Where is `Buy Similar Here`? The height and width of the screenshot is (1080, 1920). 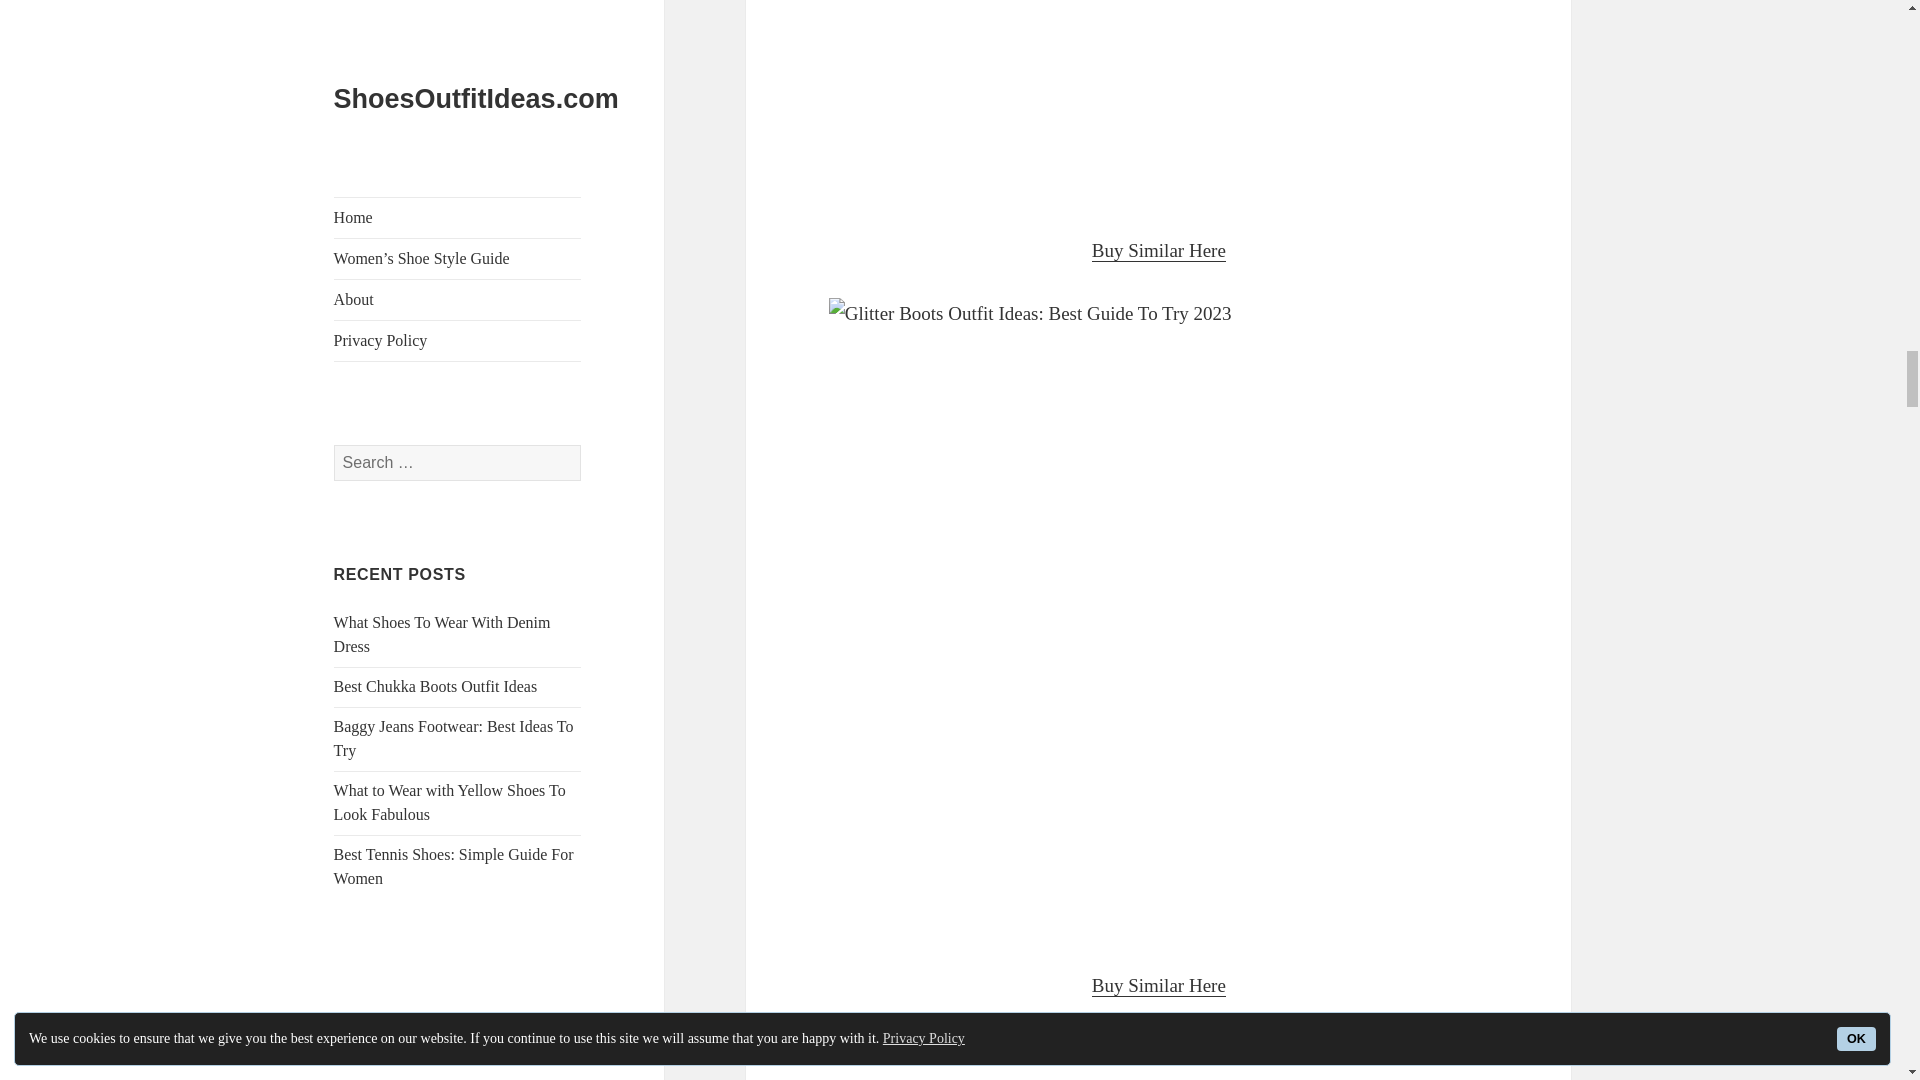 Buy Similar Here is located at coordinates (1159, 250).